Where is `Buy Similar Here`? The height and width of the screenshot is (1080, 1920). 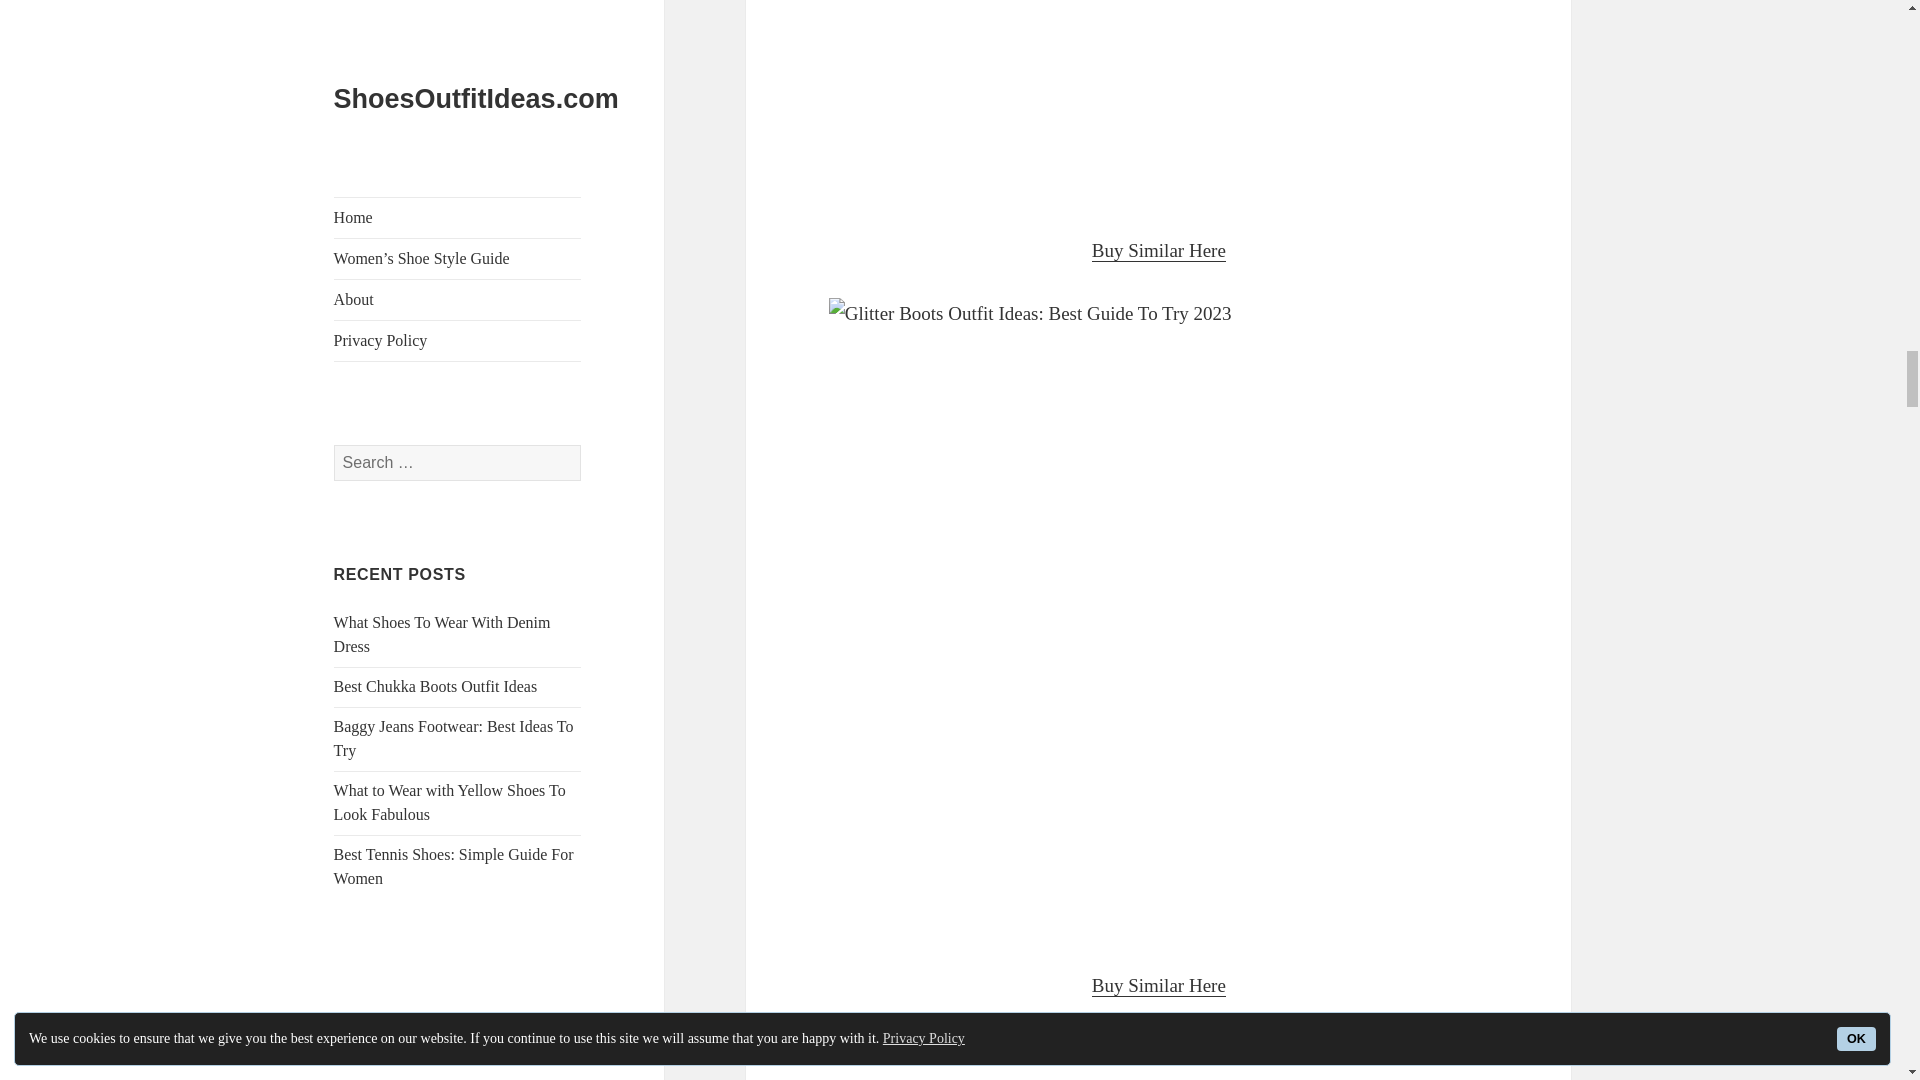 Buy Similar Here is located at coordinates (1159, 250).